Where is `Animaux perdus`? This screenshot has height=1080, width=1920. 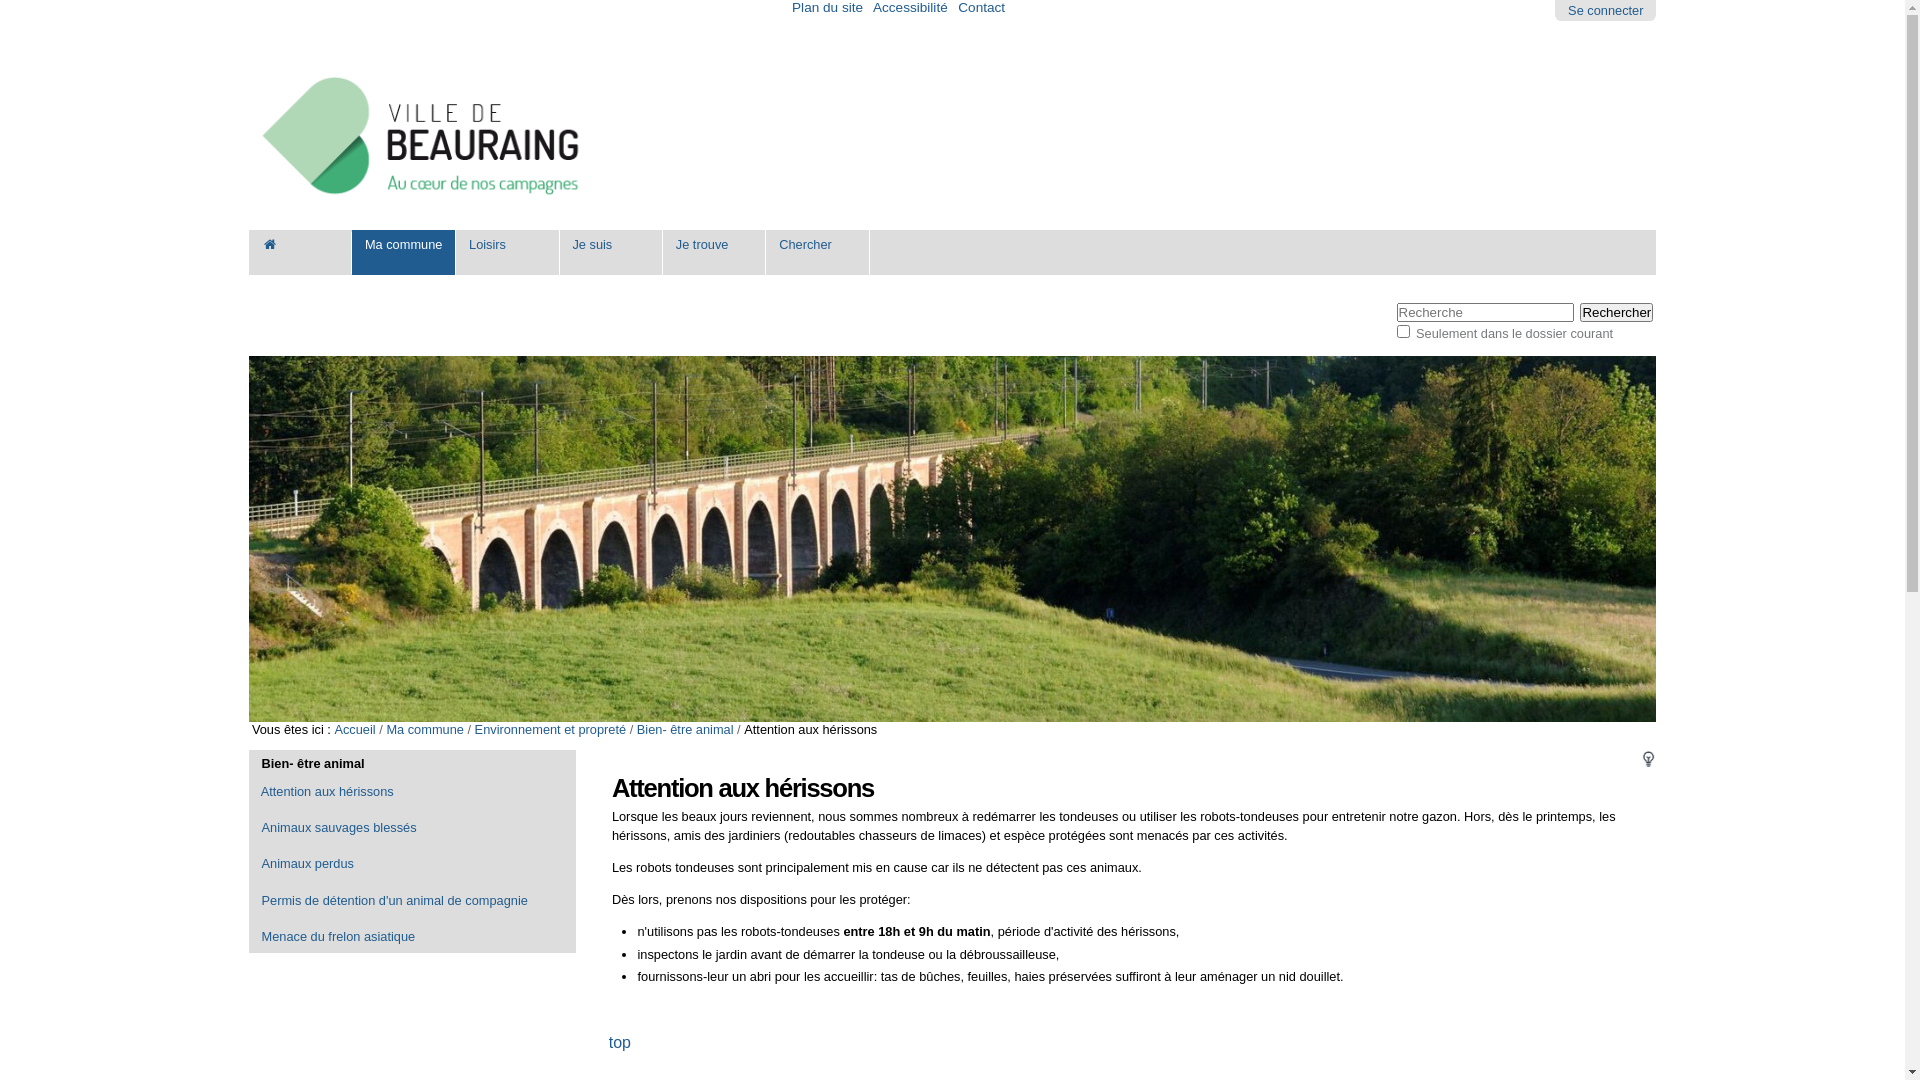
Animaux perdus is located at coordinates (413, 864).